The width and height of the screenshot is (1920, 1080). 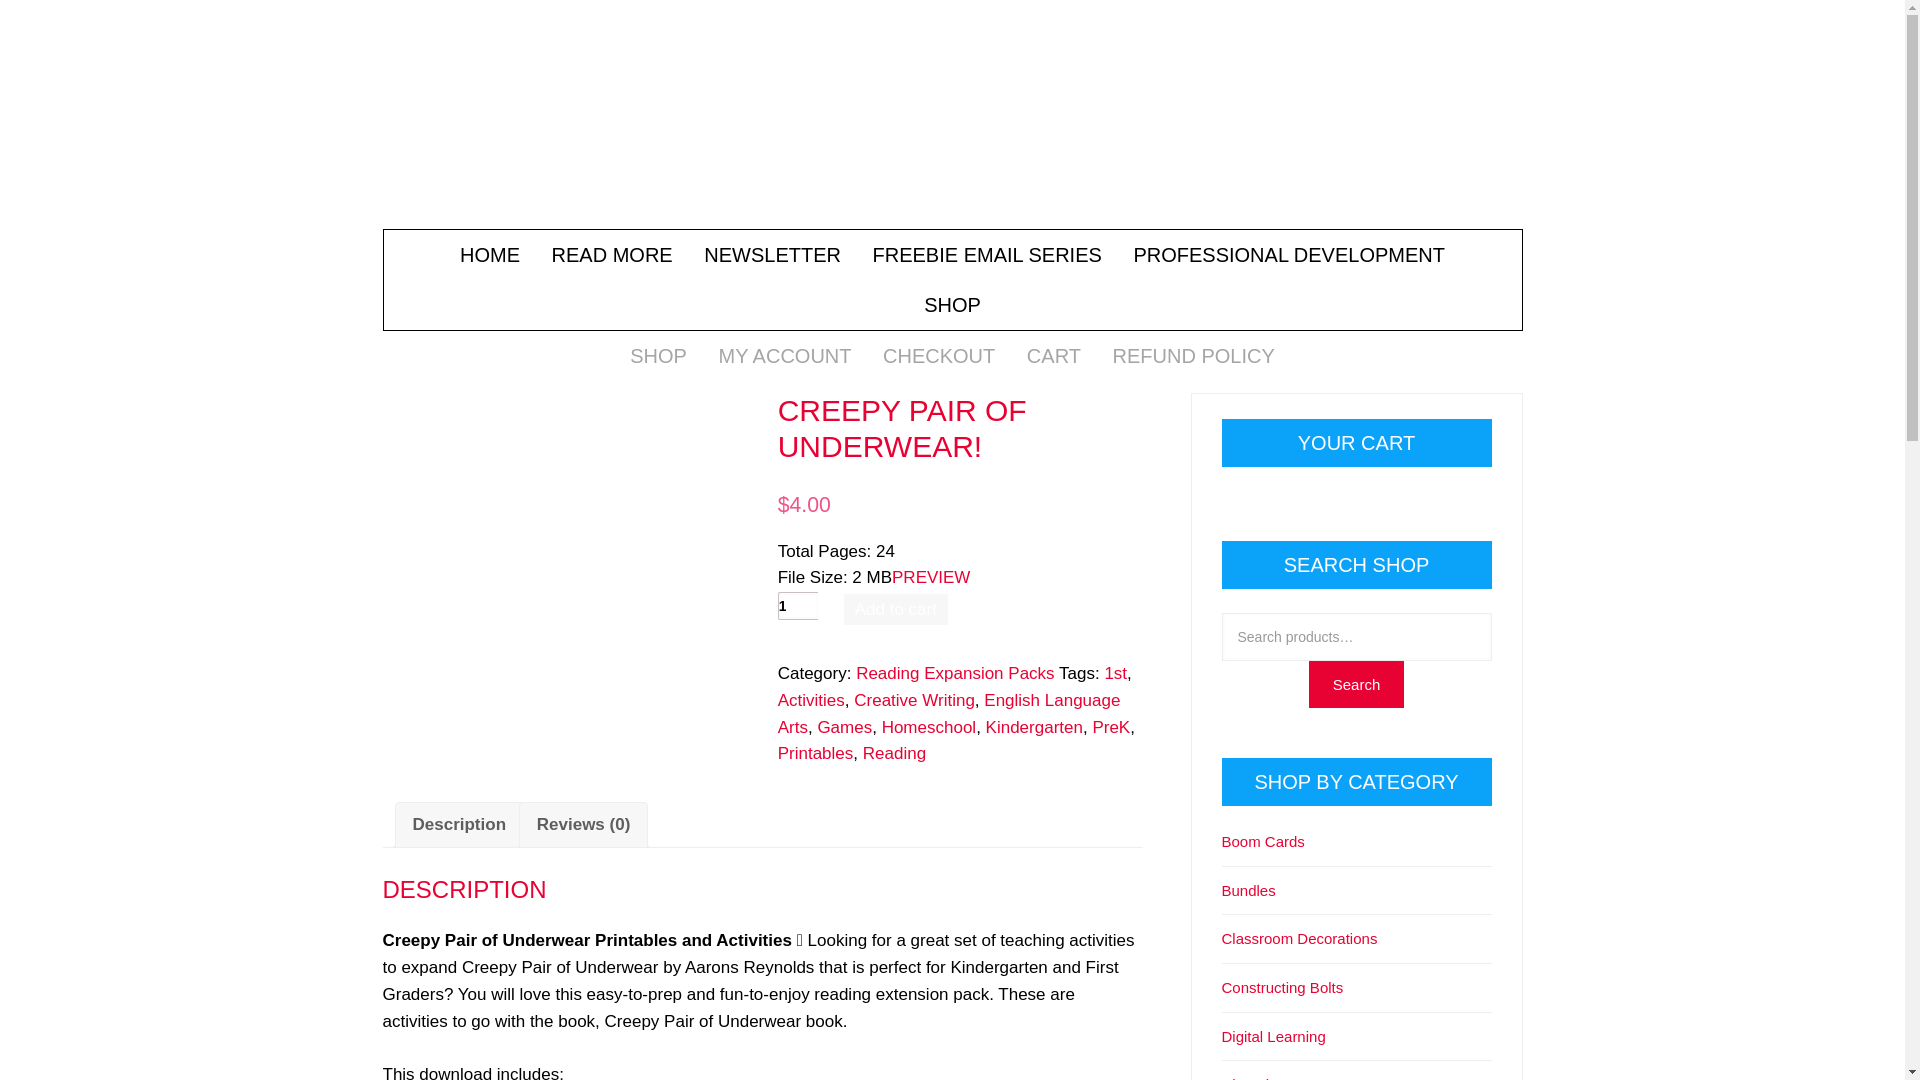 I want to click on PROFESSIONAL DEVELOPMENT, so click(x=1288, y=254).